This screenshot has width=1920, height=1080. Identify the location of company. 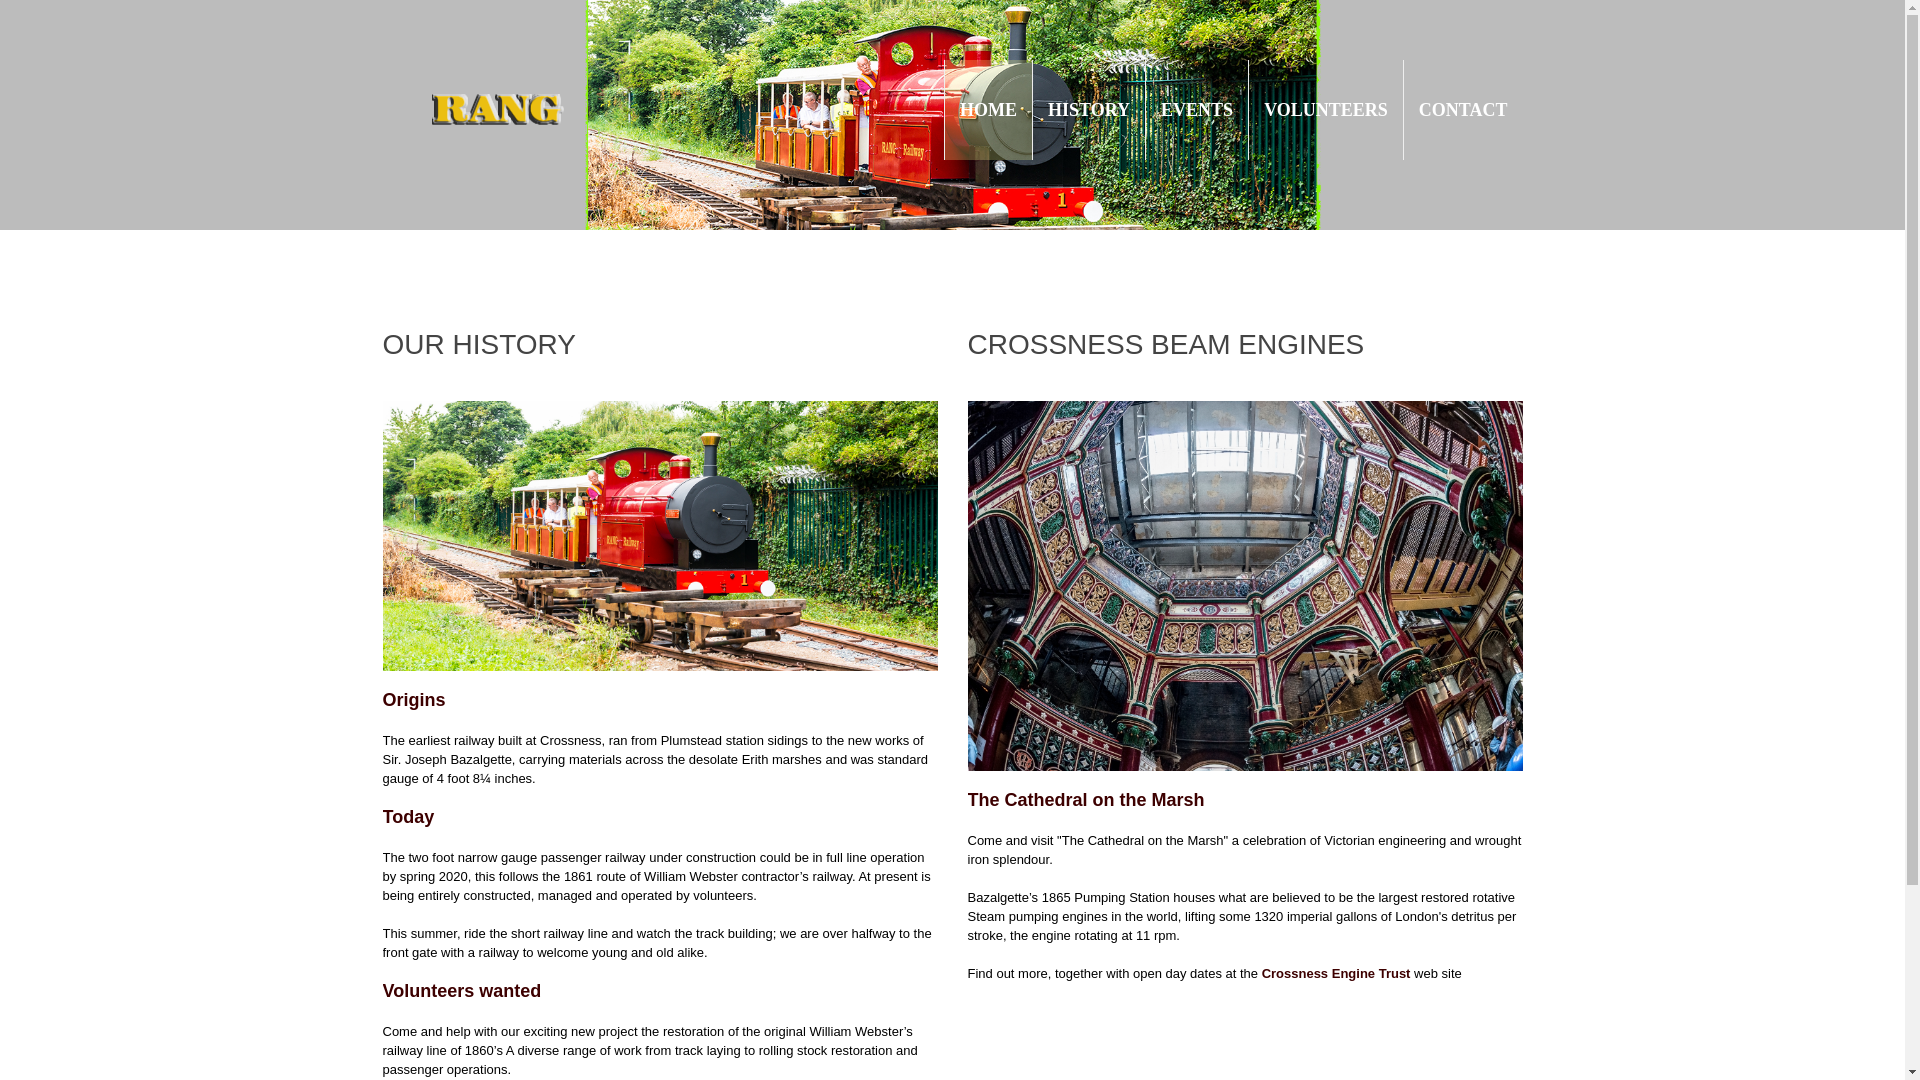
(1244, 586).